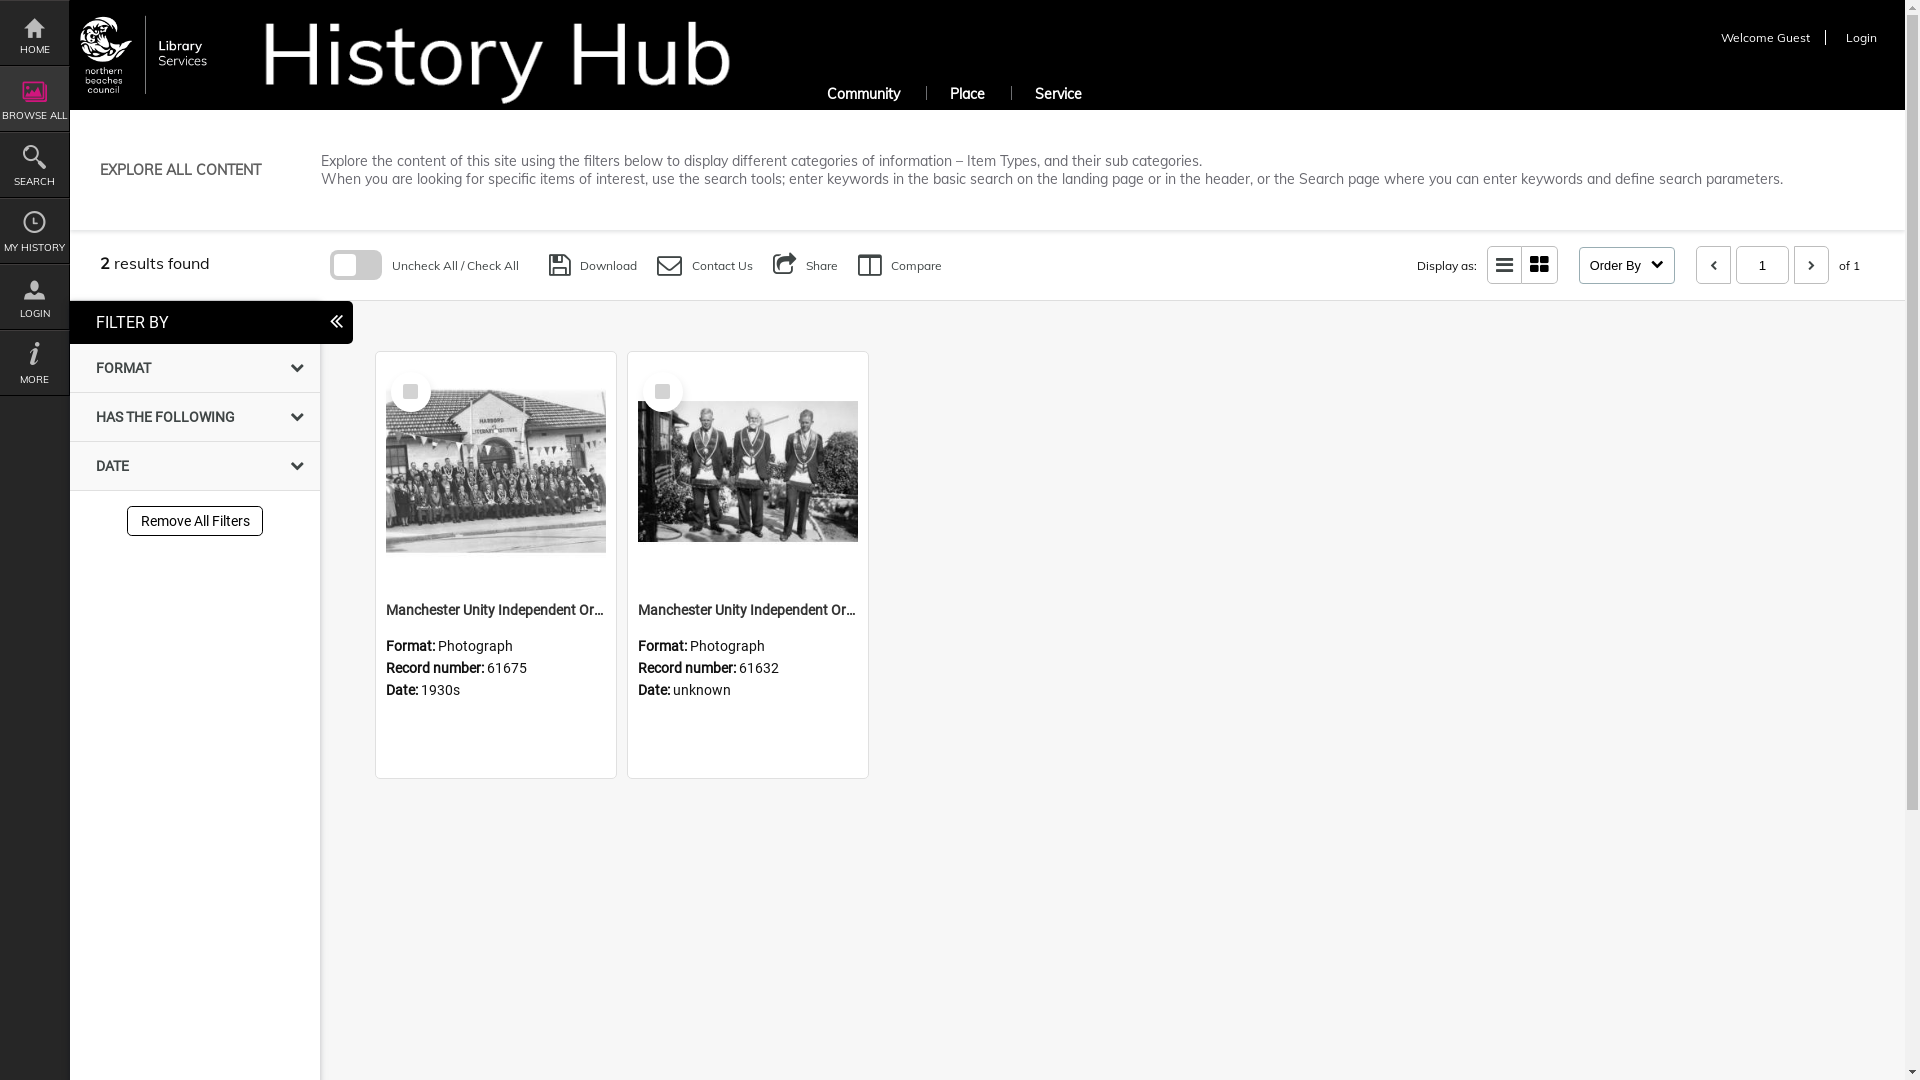 The width and height of the screenshot is (1920, 1080). I want to click on Guest, so click(1794, 38).